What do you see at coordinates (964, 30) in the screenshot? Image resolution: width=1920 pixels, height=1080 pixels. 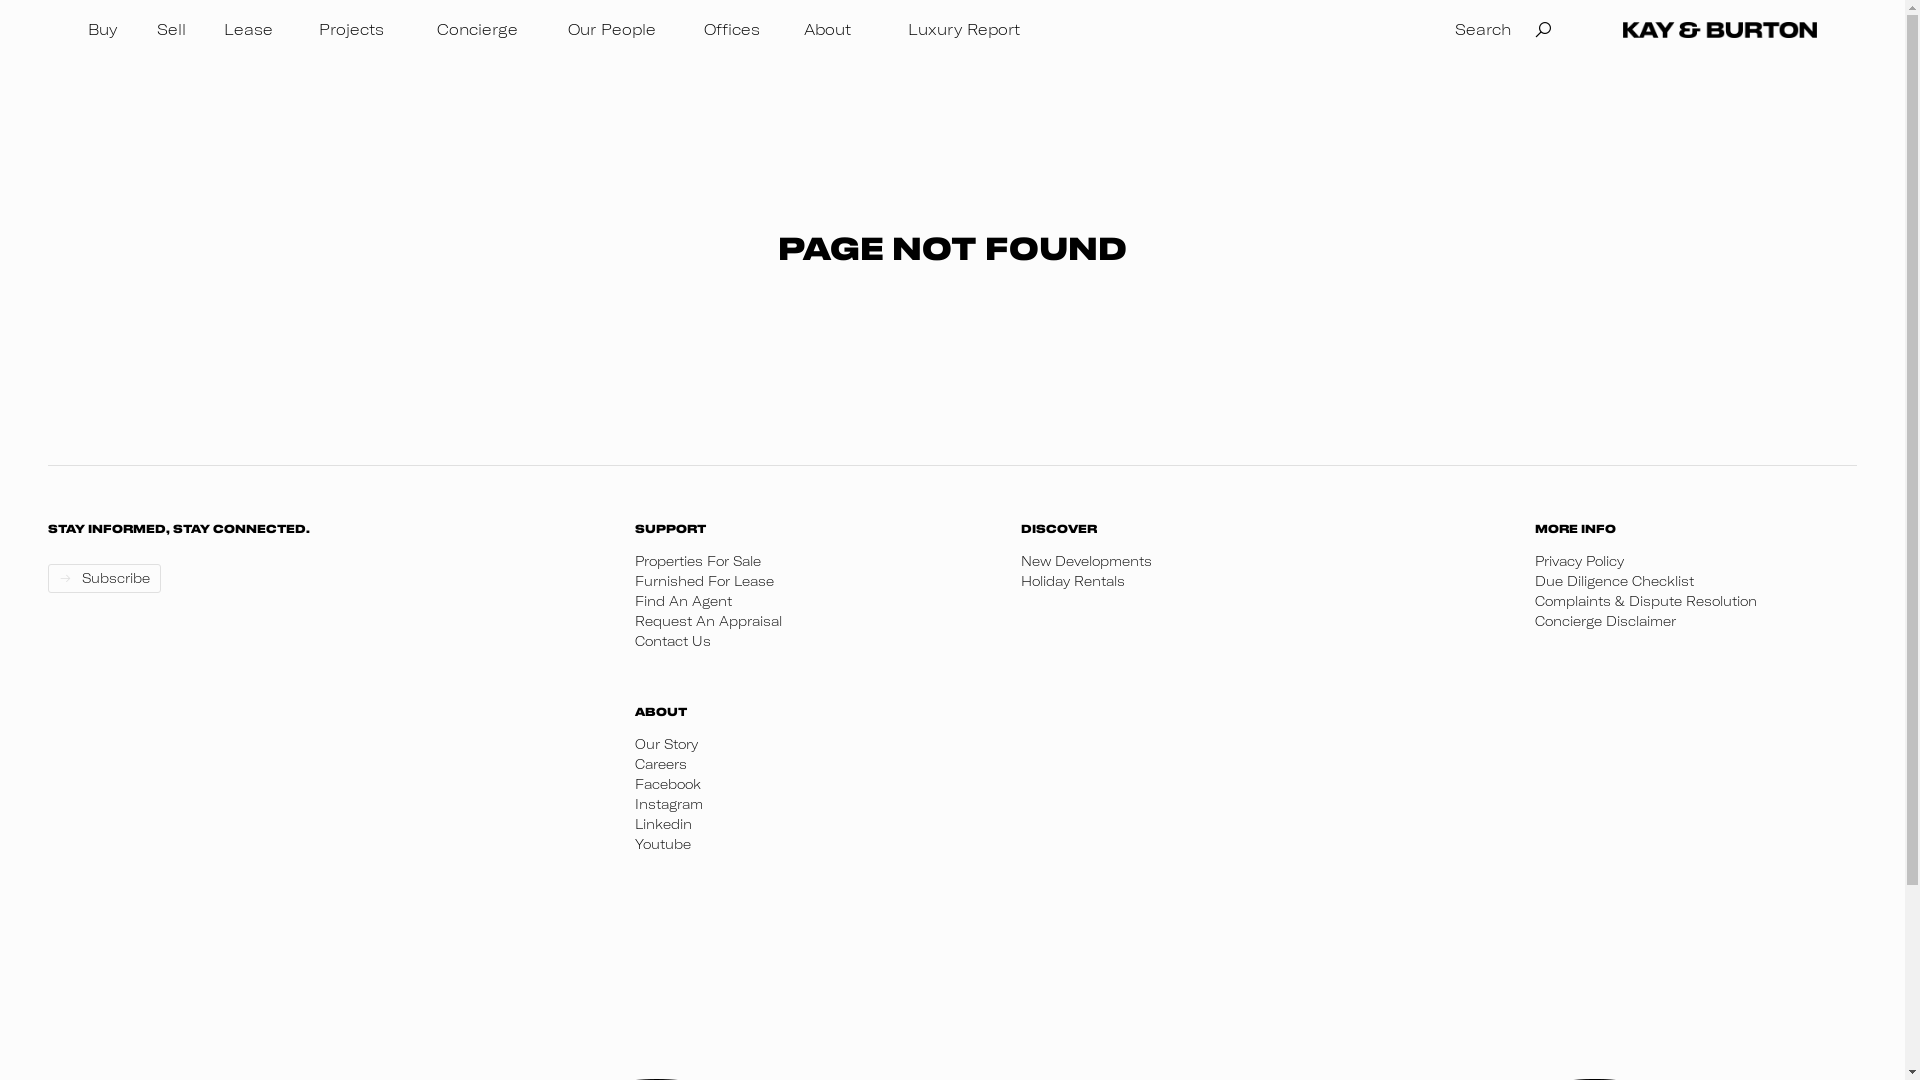 I see `Luxury Report` at bounding box center [964, 30].